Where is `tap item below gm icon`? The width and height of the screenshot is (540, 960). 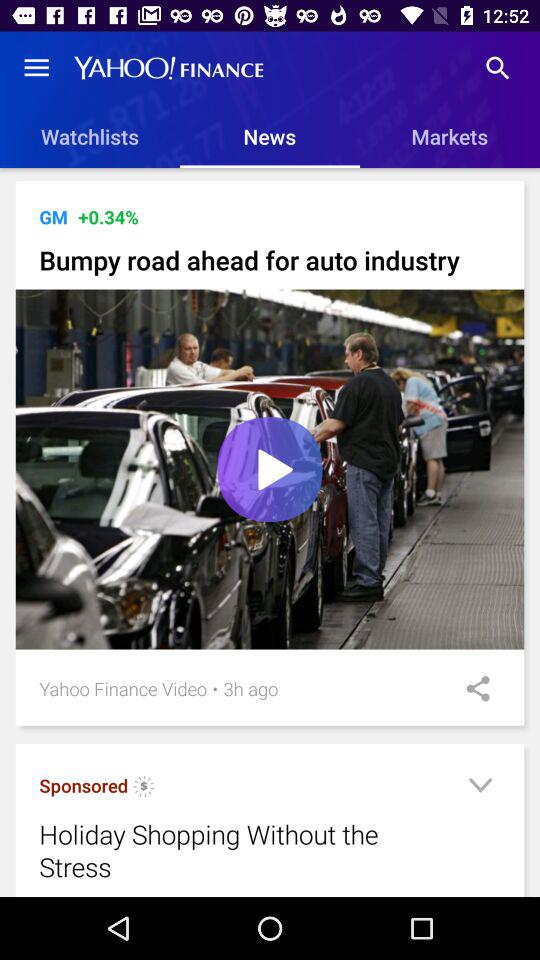 tap item below gm icon is located at coordinates (270, 260).